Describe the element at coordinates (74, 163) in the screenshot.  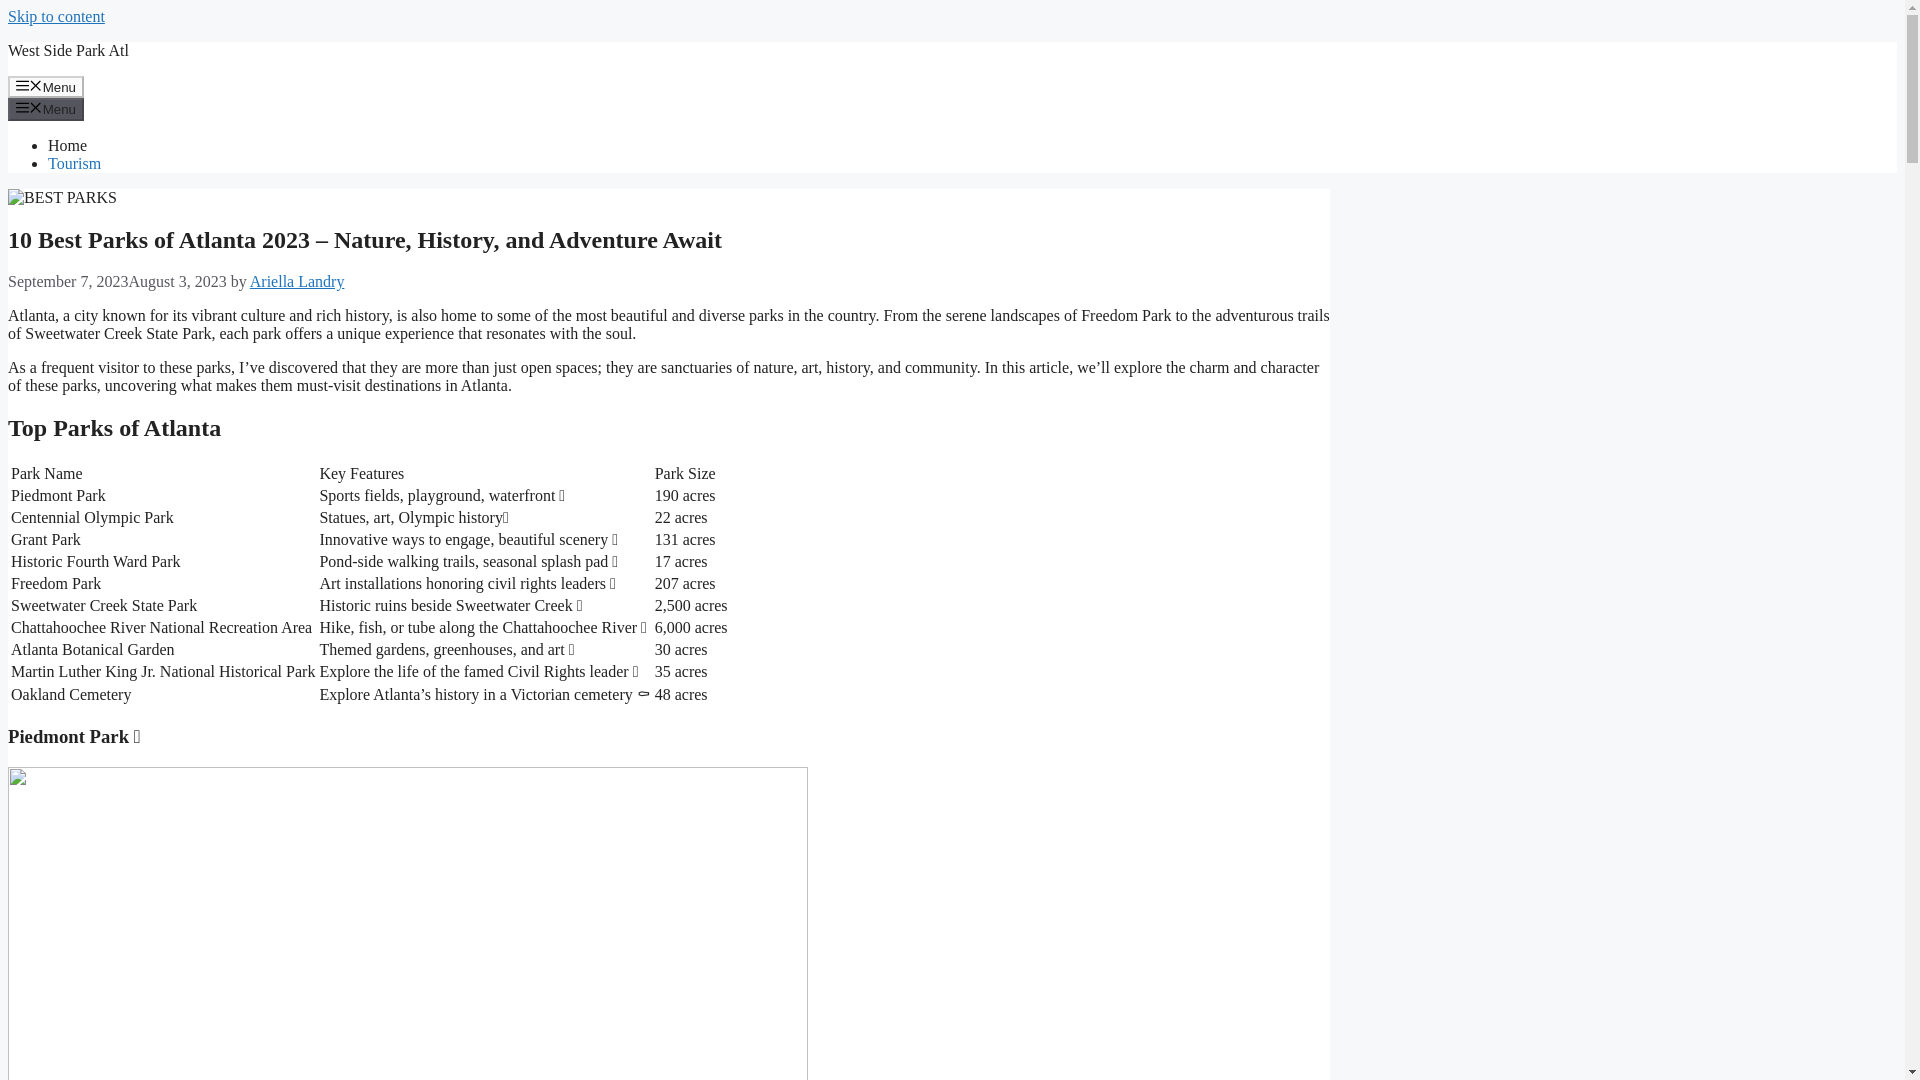
I see `Tourism` at that location.